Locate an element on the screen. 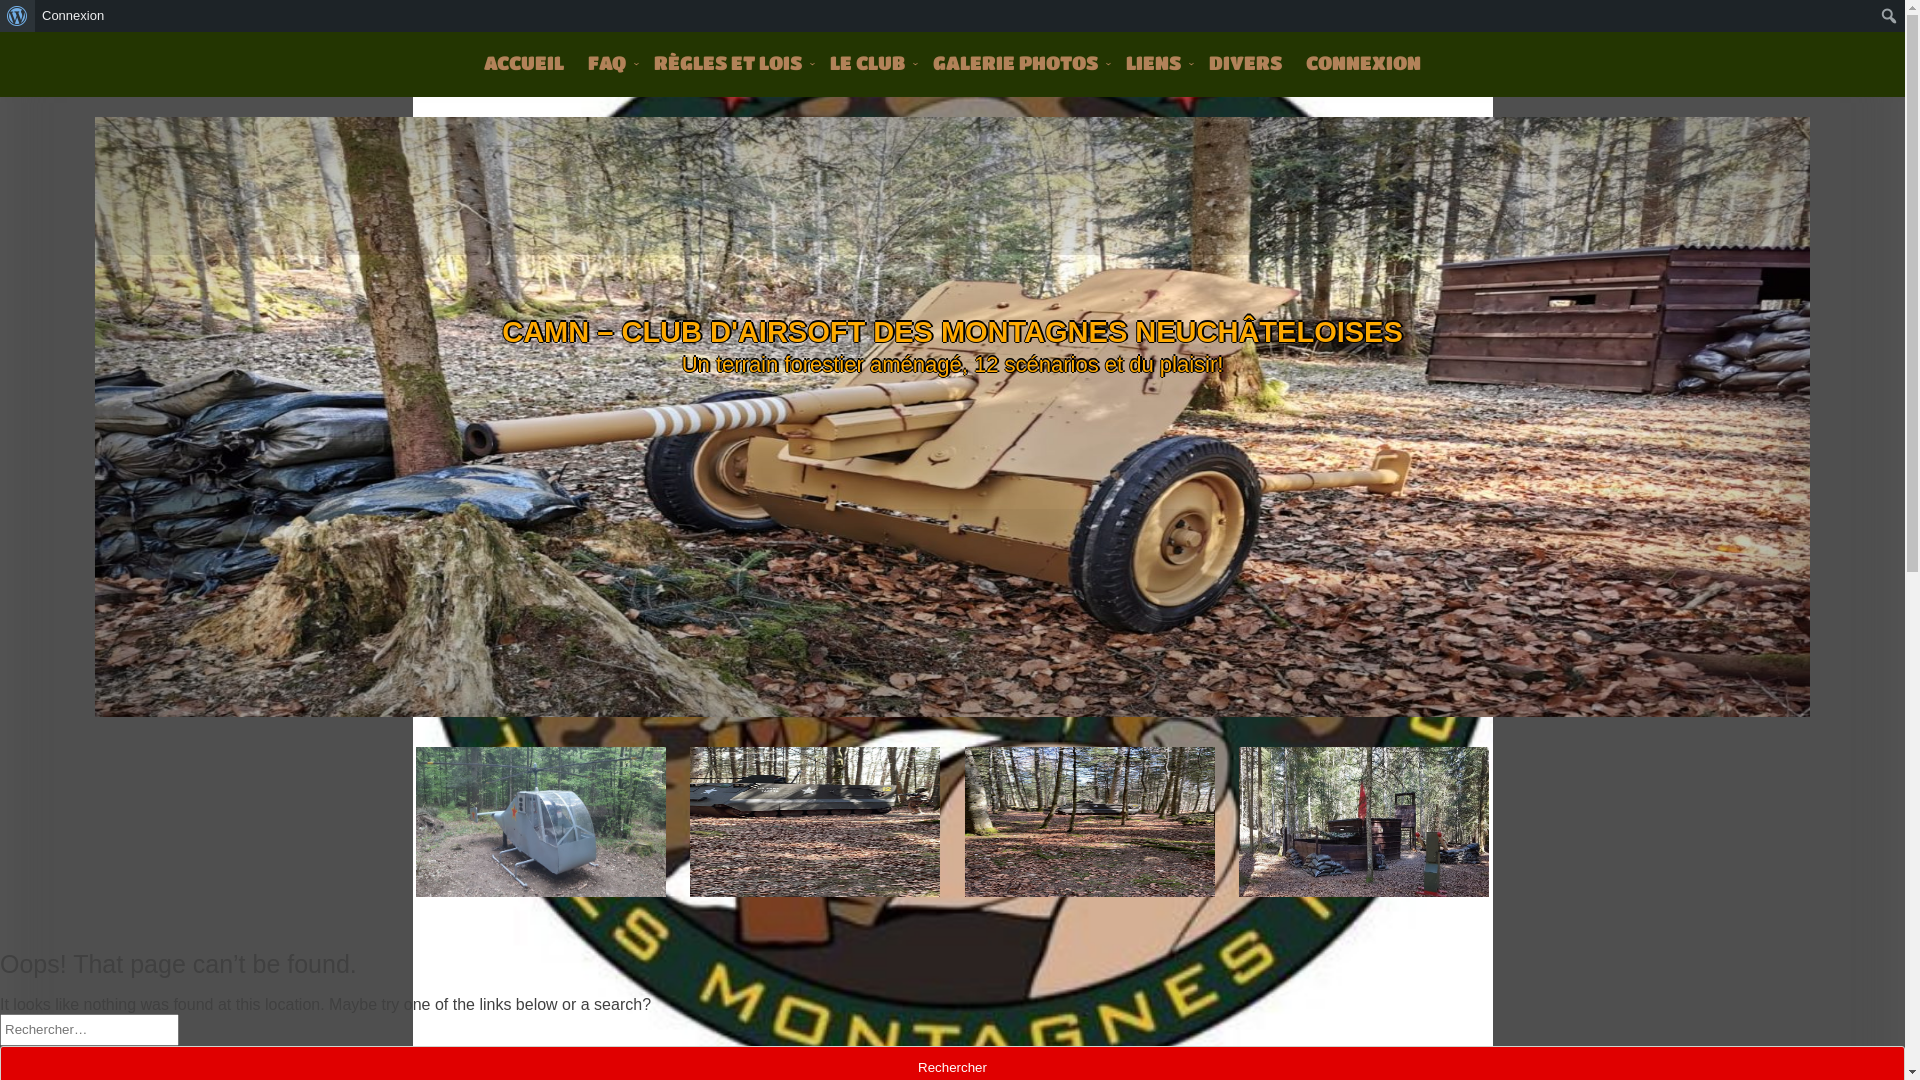 The image size is (1920, 1080). CONNEXION is located at coordinates (1364, 62).